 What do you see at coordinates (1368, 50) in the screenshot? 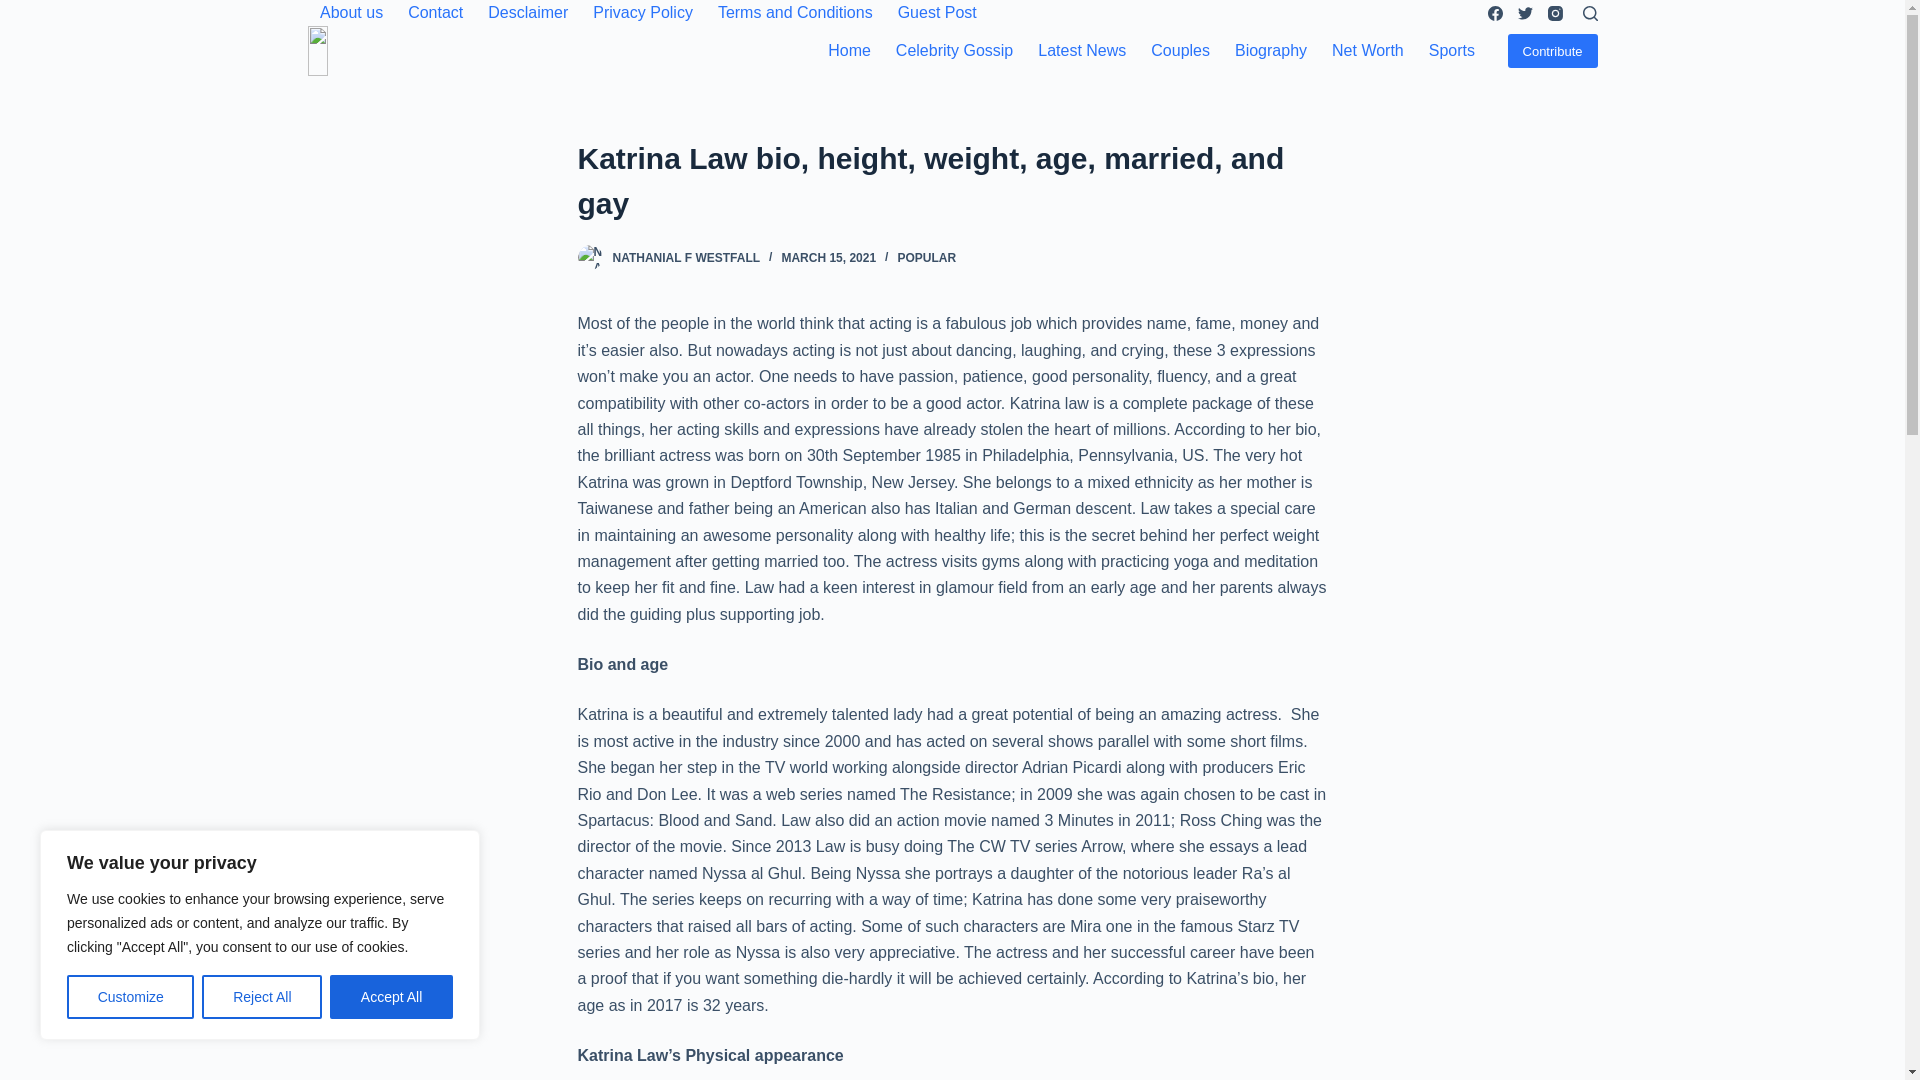
I see `Net Worth` at bounding box center [1368, 50].